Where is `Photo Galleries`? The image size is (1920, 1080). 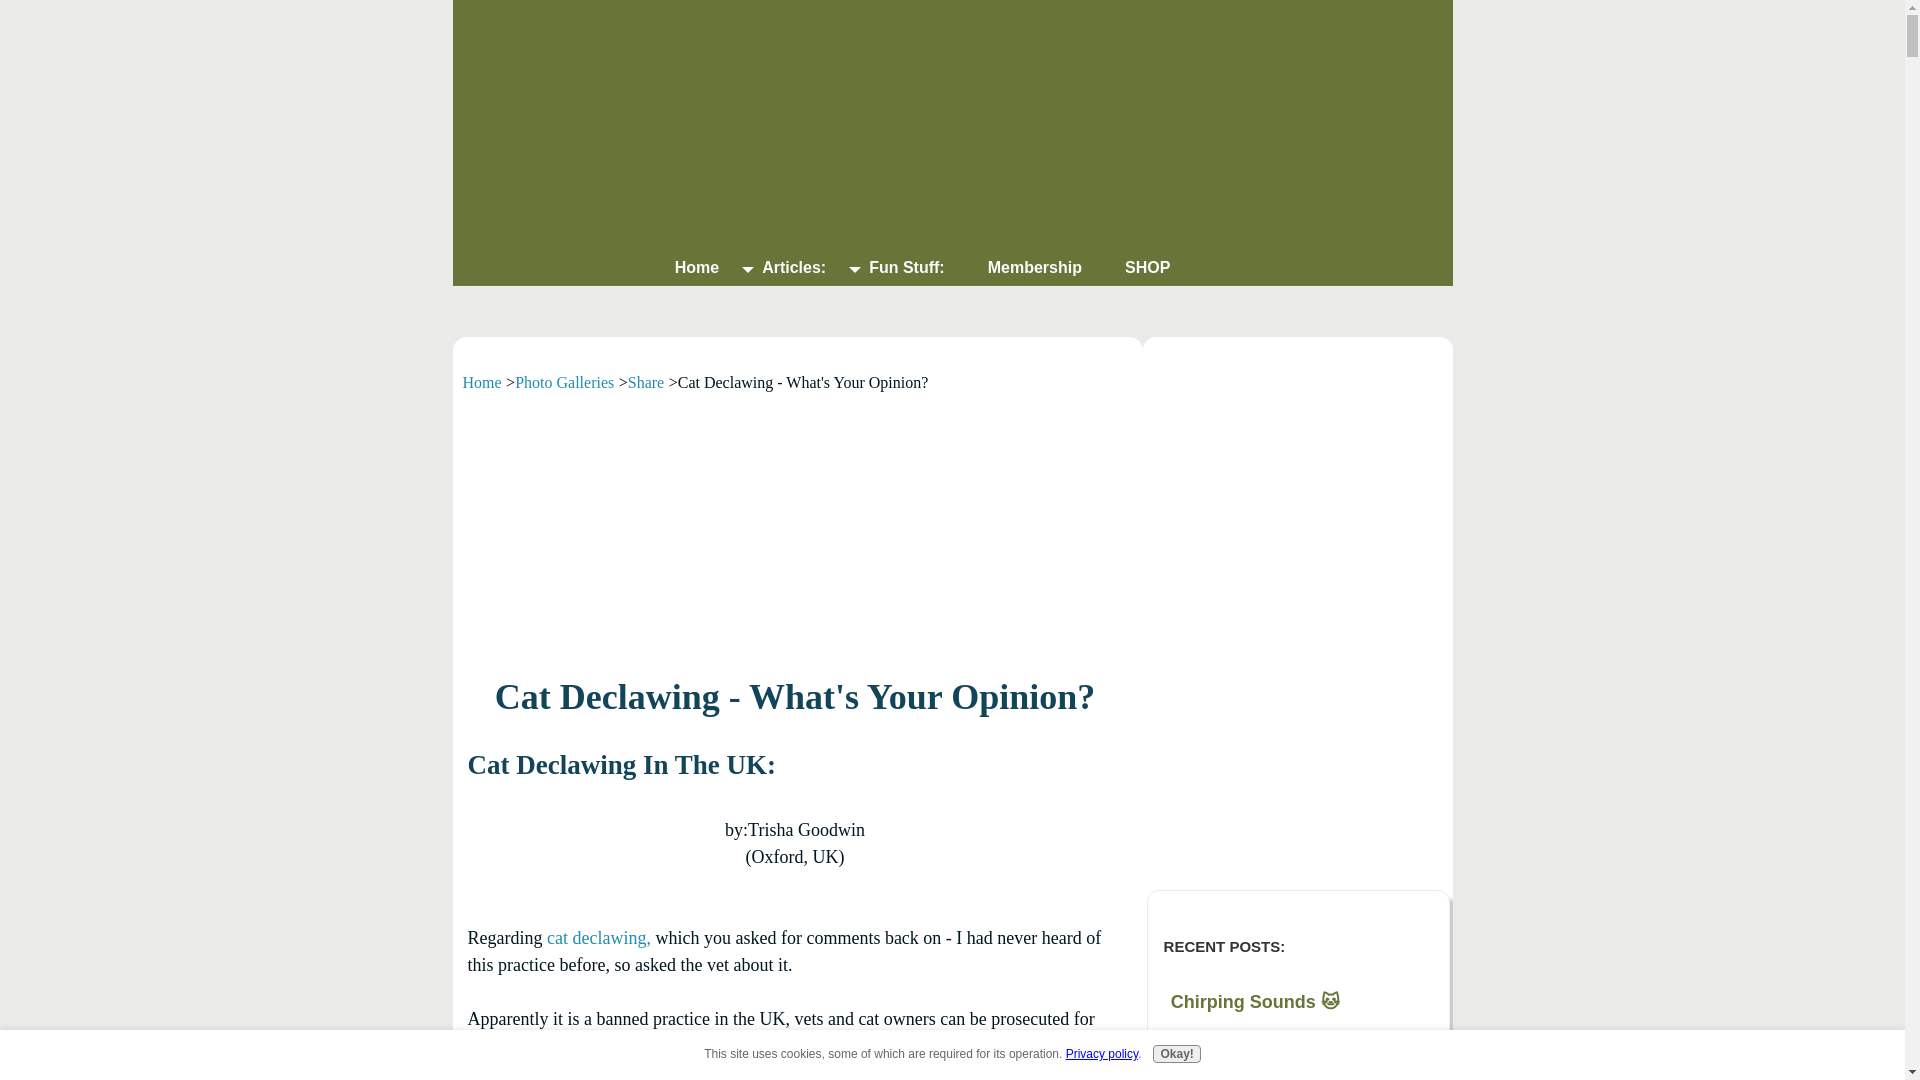
Photo Galleries is located at coordinates (564, 382).